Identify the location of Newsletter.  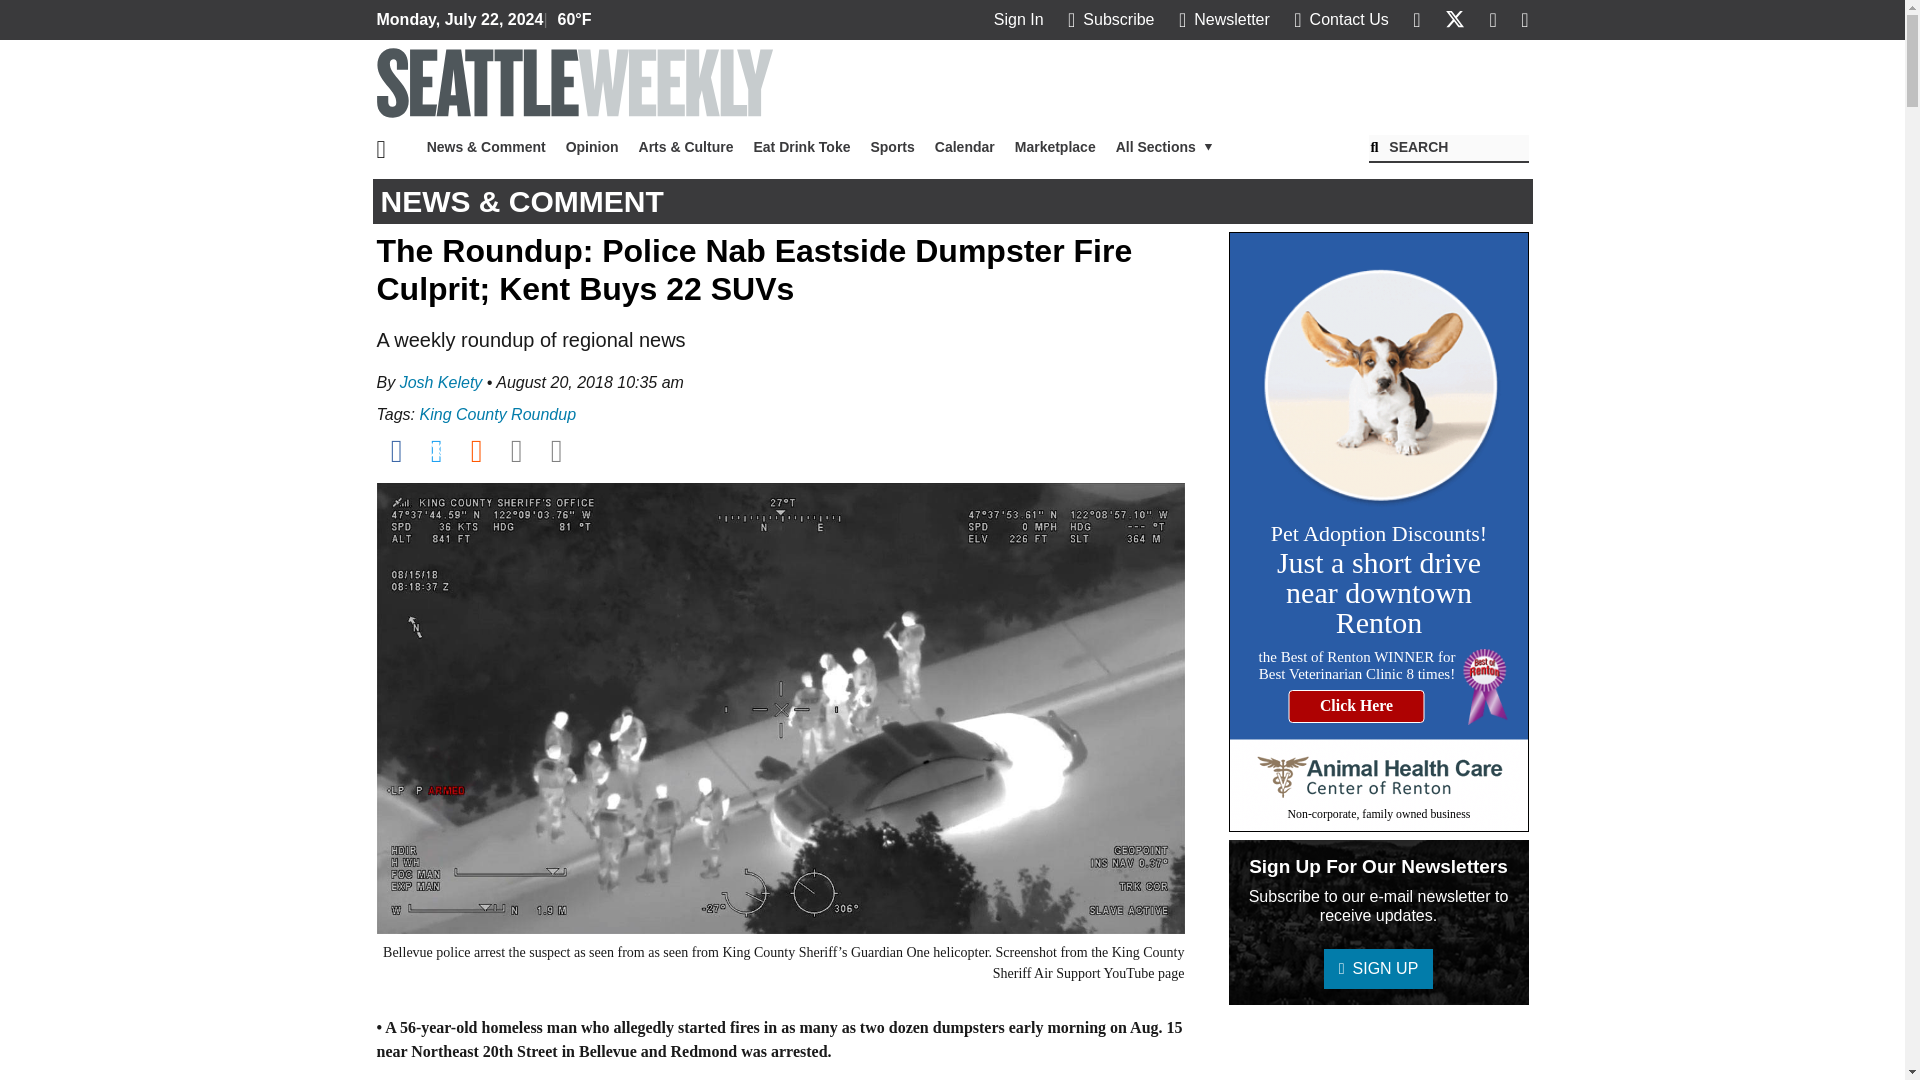
(1224, 19).